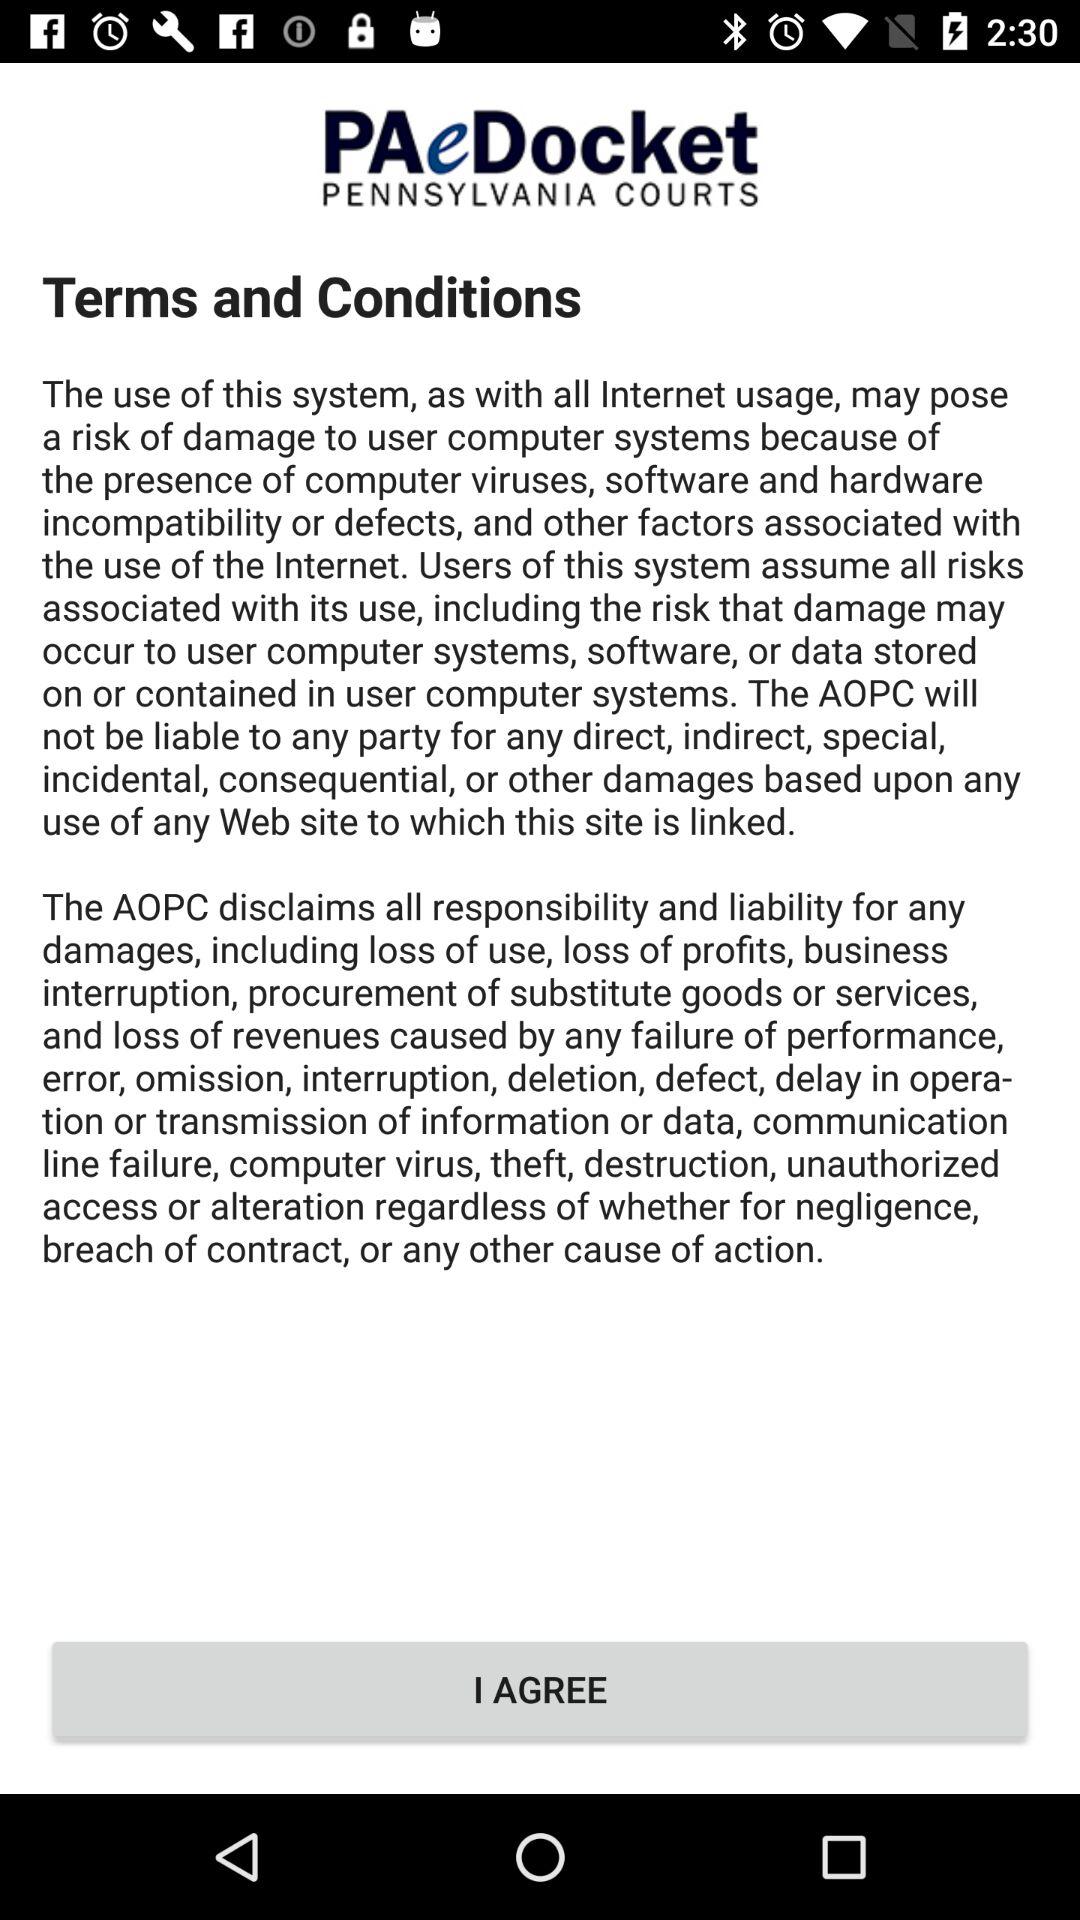  I want to click on press the terms and conditions icon, so click(540, 918).